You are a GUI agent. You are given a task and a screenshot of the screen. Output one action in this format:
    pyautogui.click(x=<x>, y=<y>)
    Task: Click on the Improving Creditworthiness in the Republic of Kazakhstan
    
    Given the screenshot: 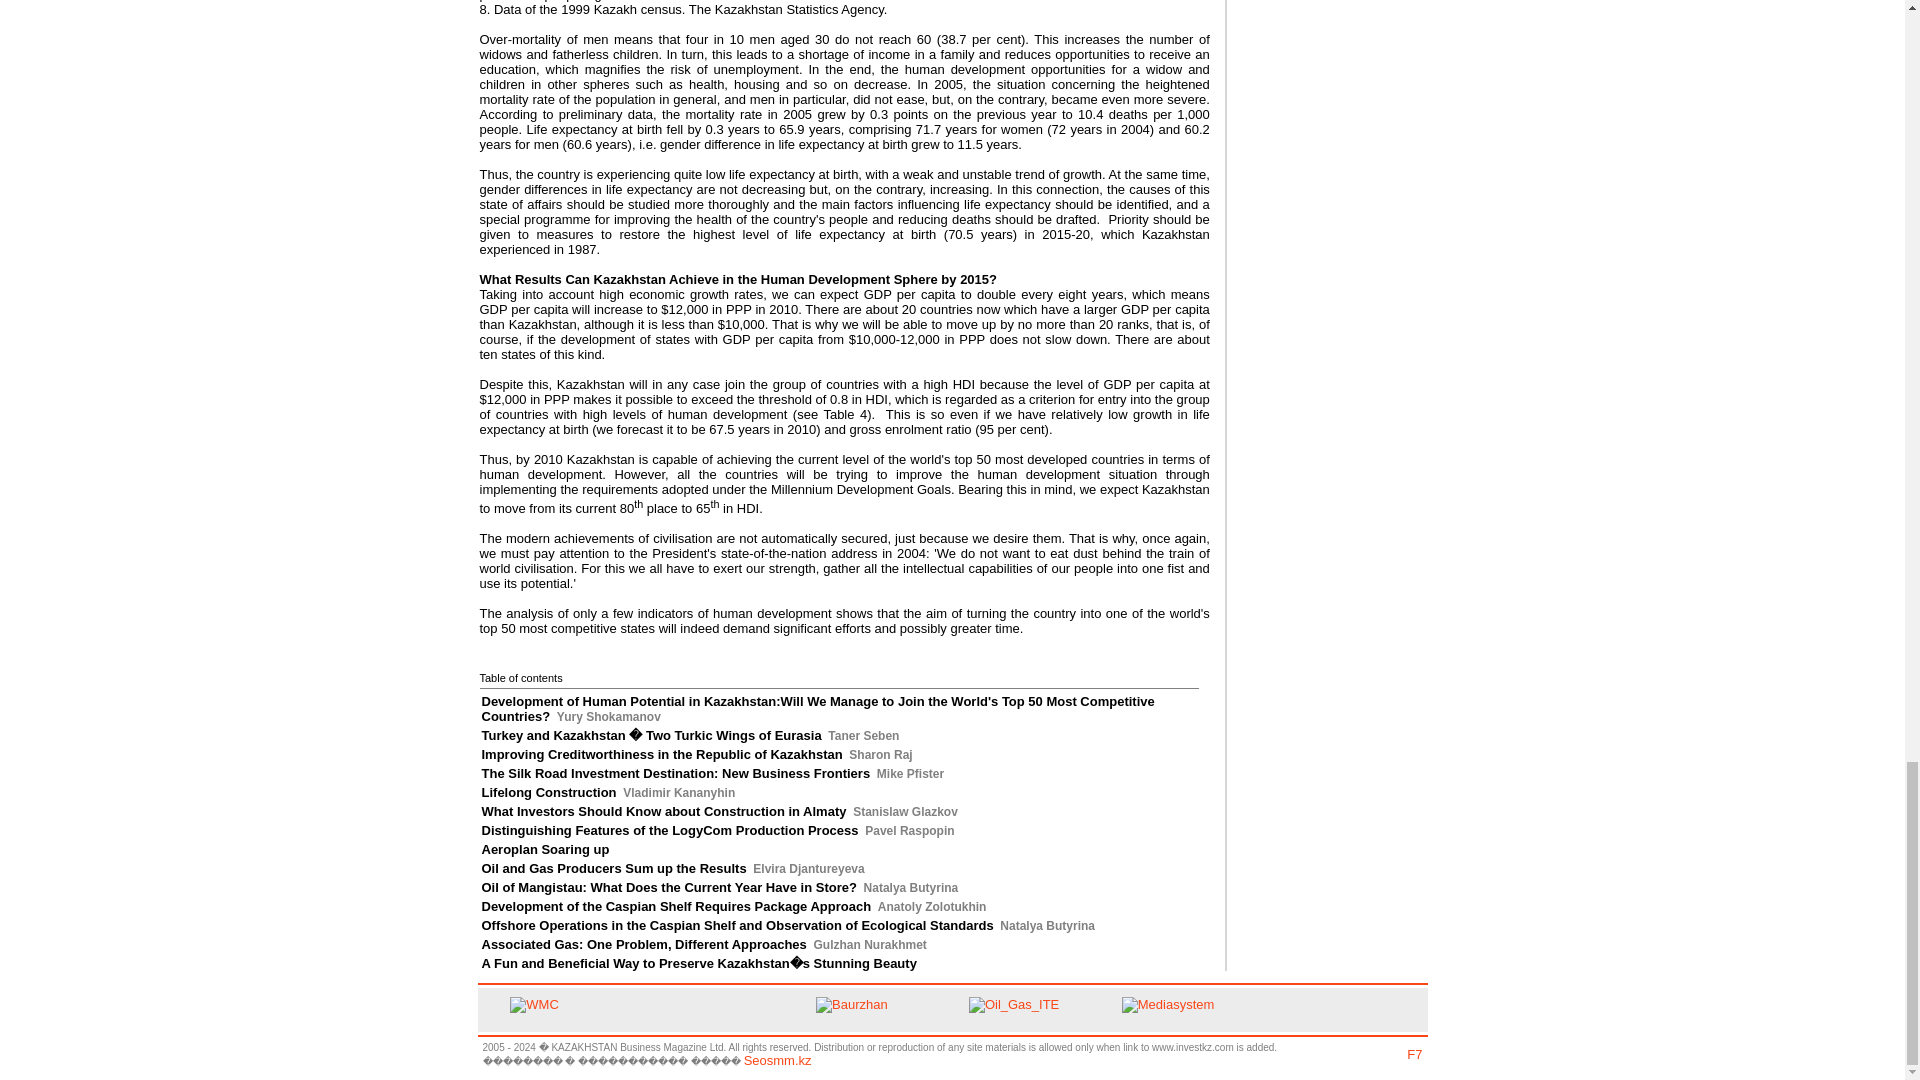 What is the action you would take?
    pyautogui.click(x=662, y=754)
    